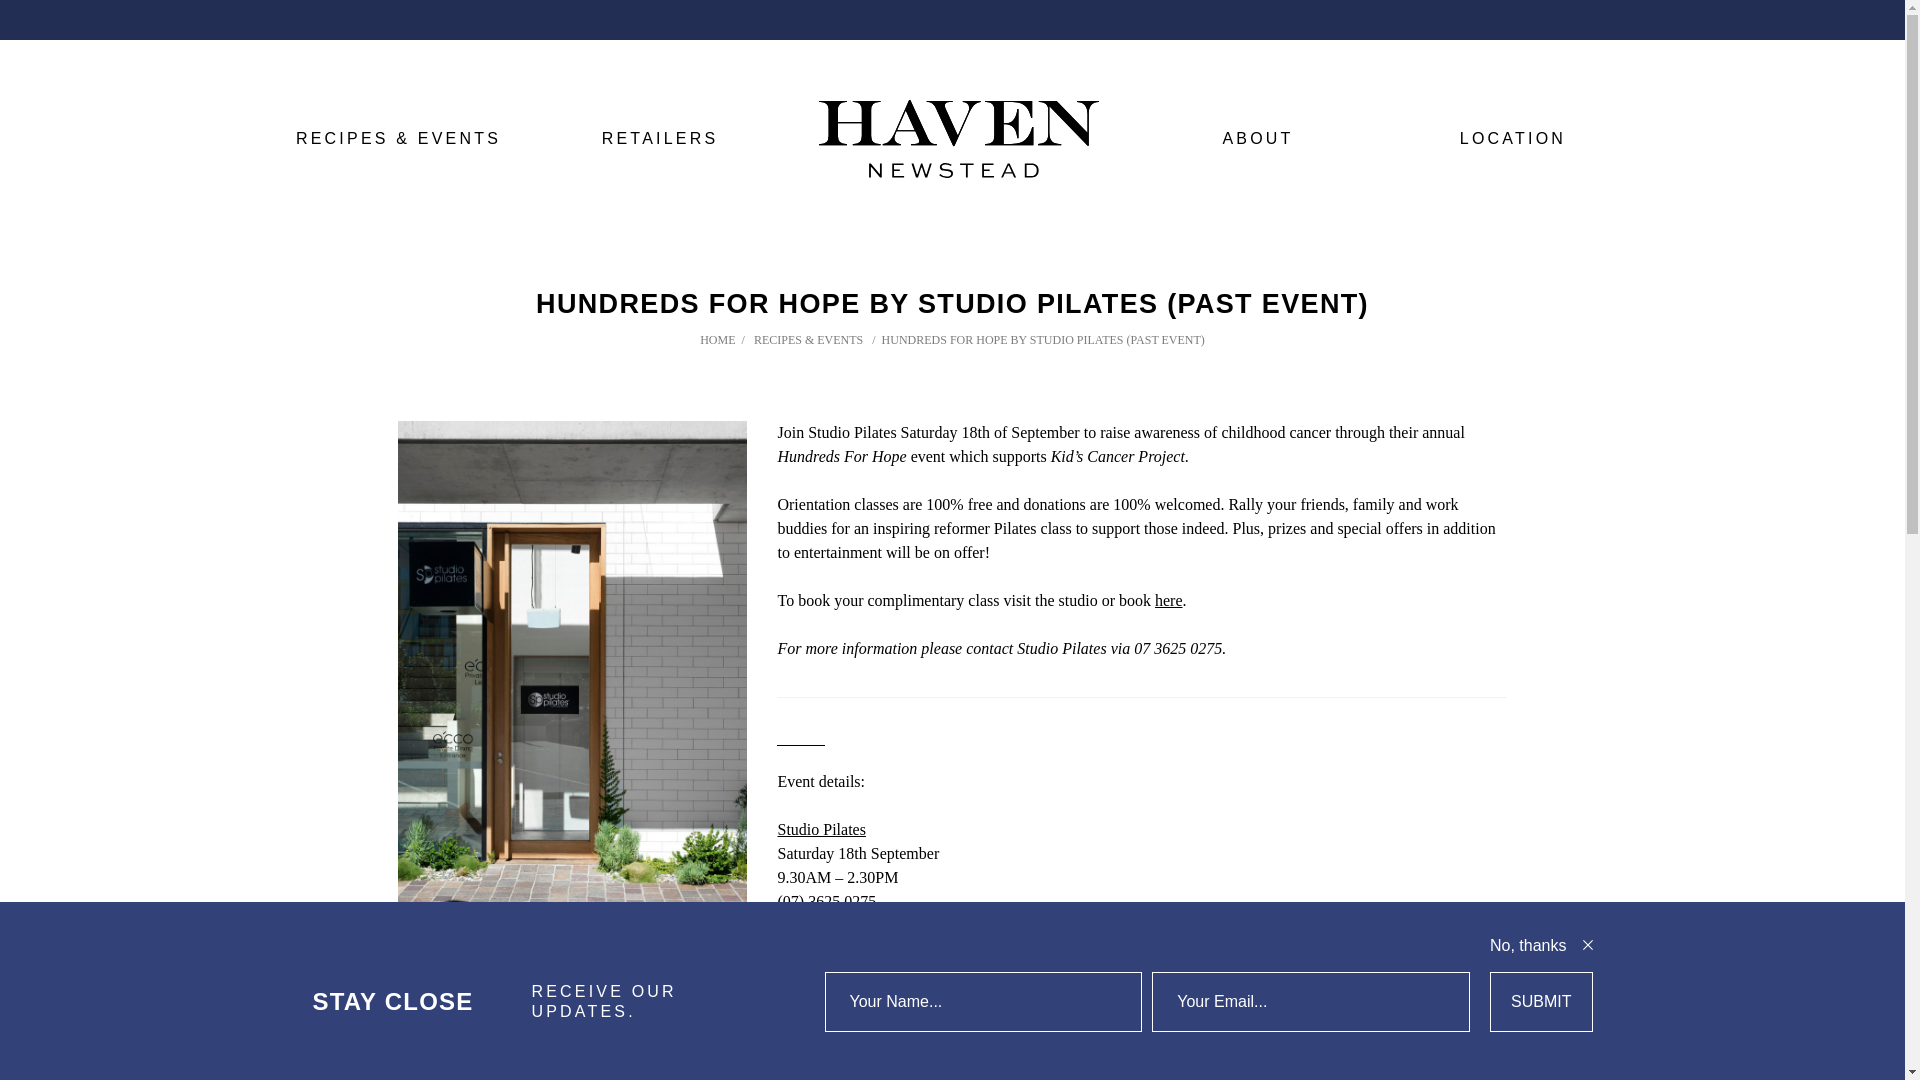  Describe the element at coordinates (660, 139) in the screenshot. I see `RETAILERS` at that location.